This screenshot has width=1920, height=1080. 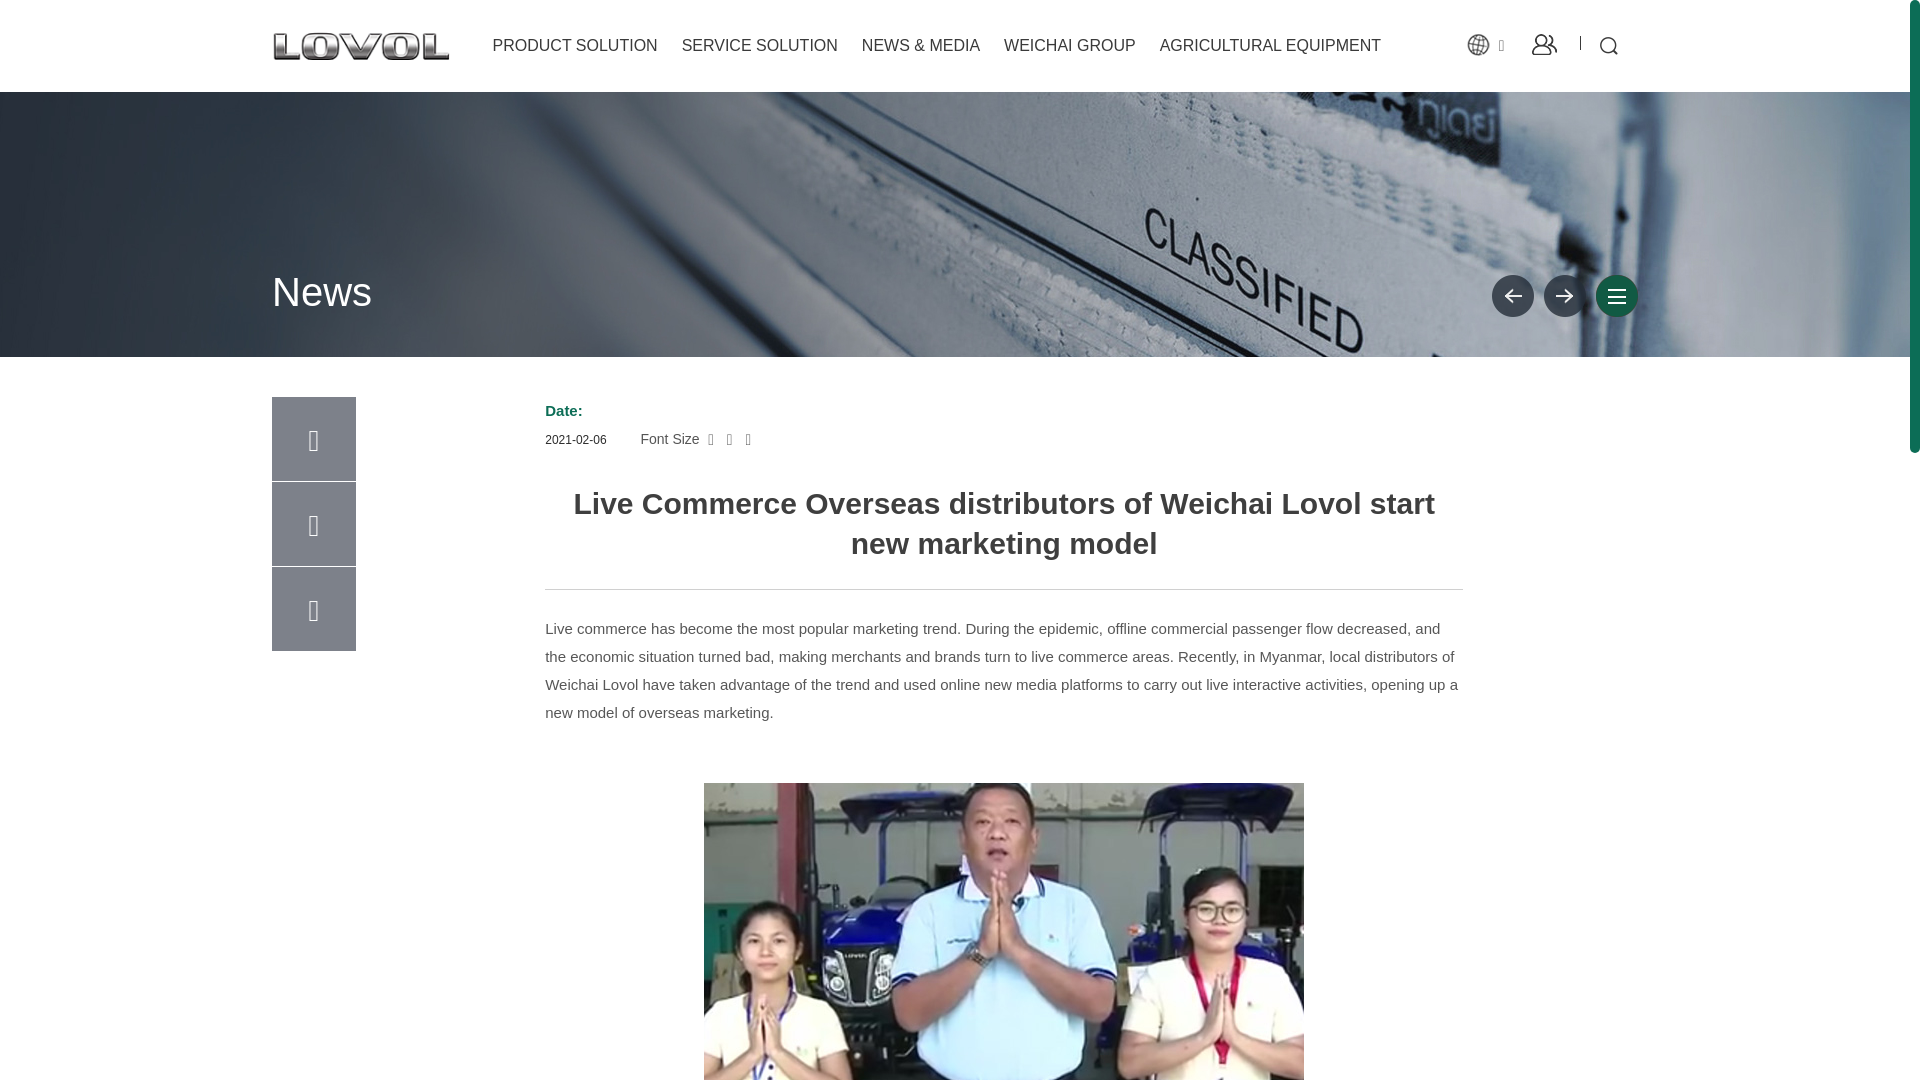 I want to click on AGRICULTURAL EQUIPMENT, so click(x=1270, y=46).